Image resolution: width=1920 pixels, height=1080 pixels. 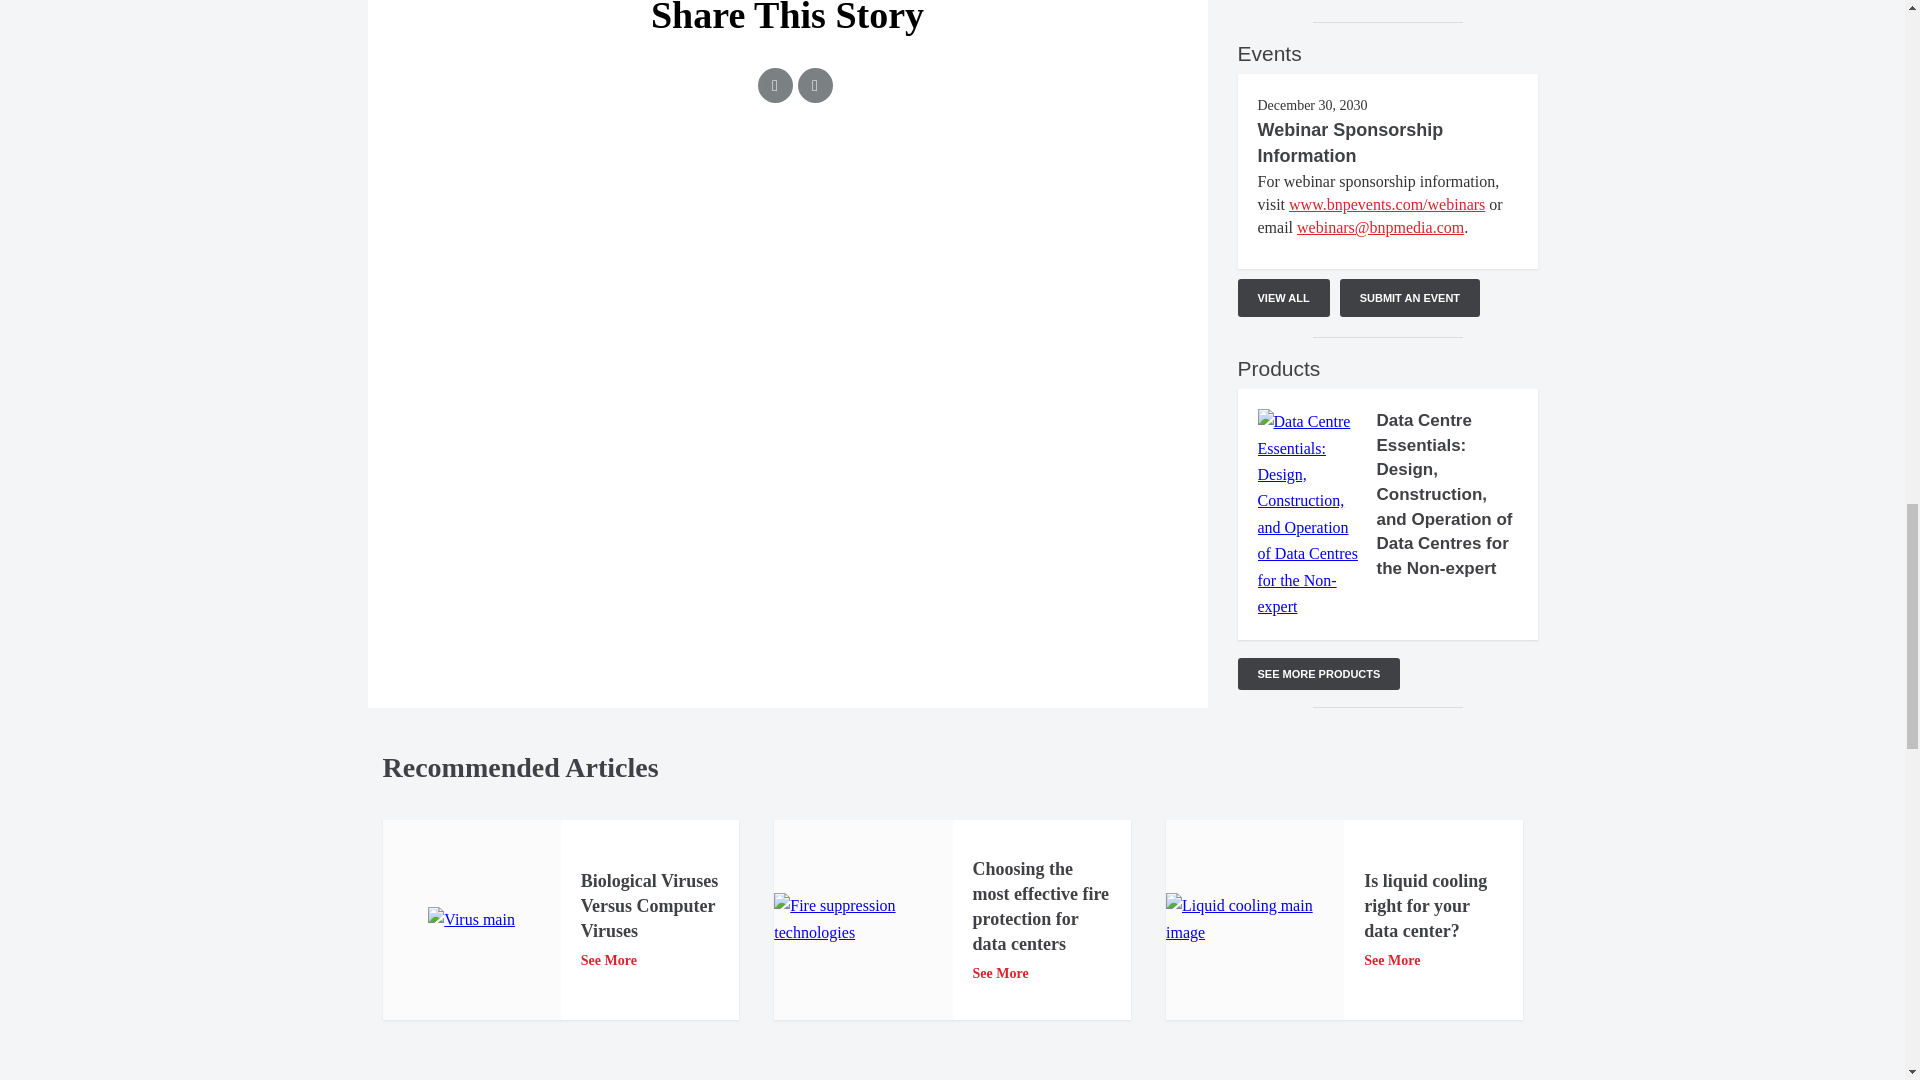 What do you see at coordinates (862, 920) in the screenshot?
I see `Fire suppression technologies` at bounding box center [862, 920].